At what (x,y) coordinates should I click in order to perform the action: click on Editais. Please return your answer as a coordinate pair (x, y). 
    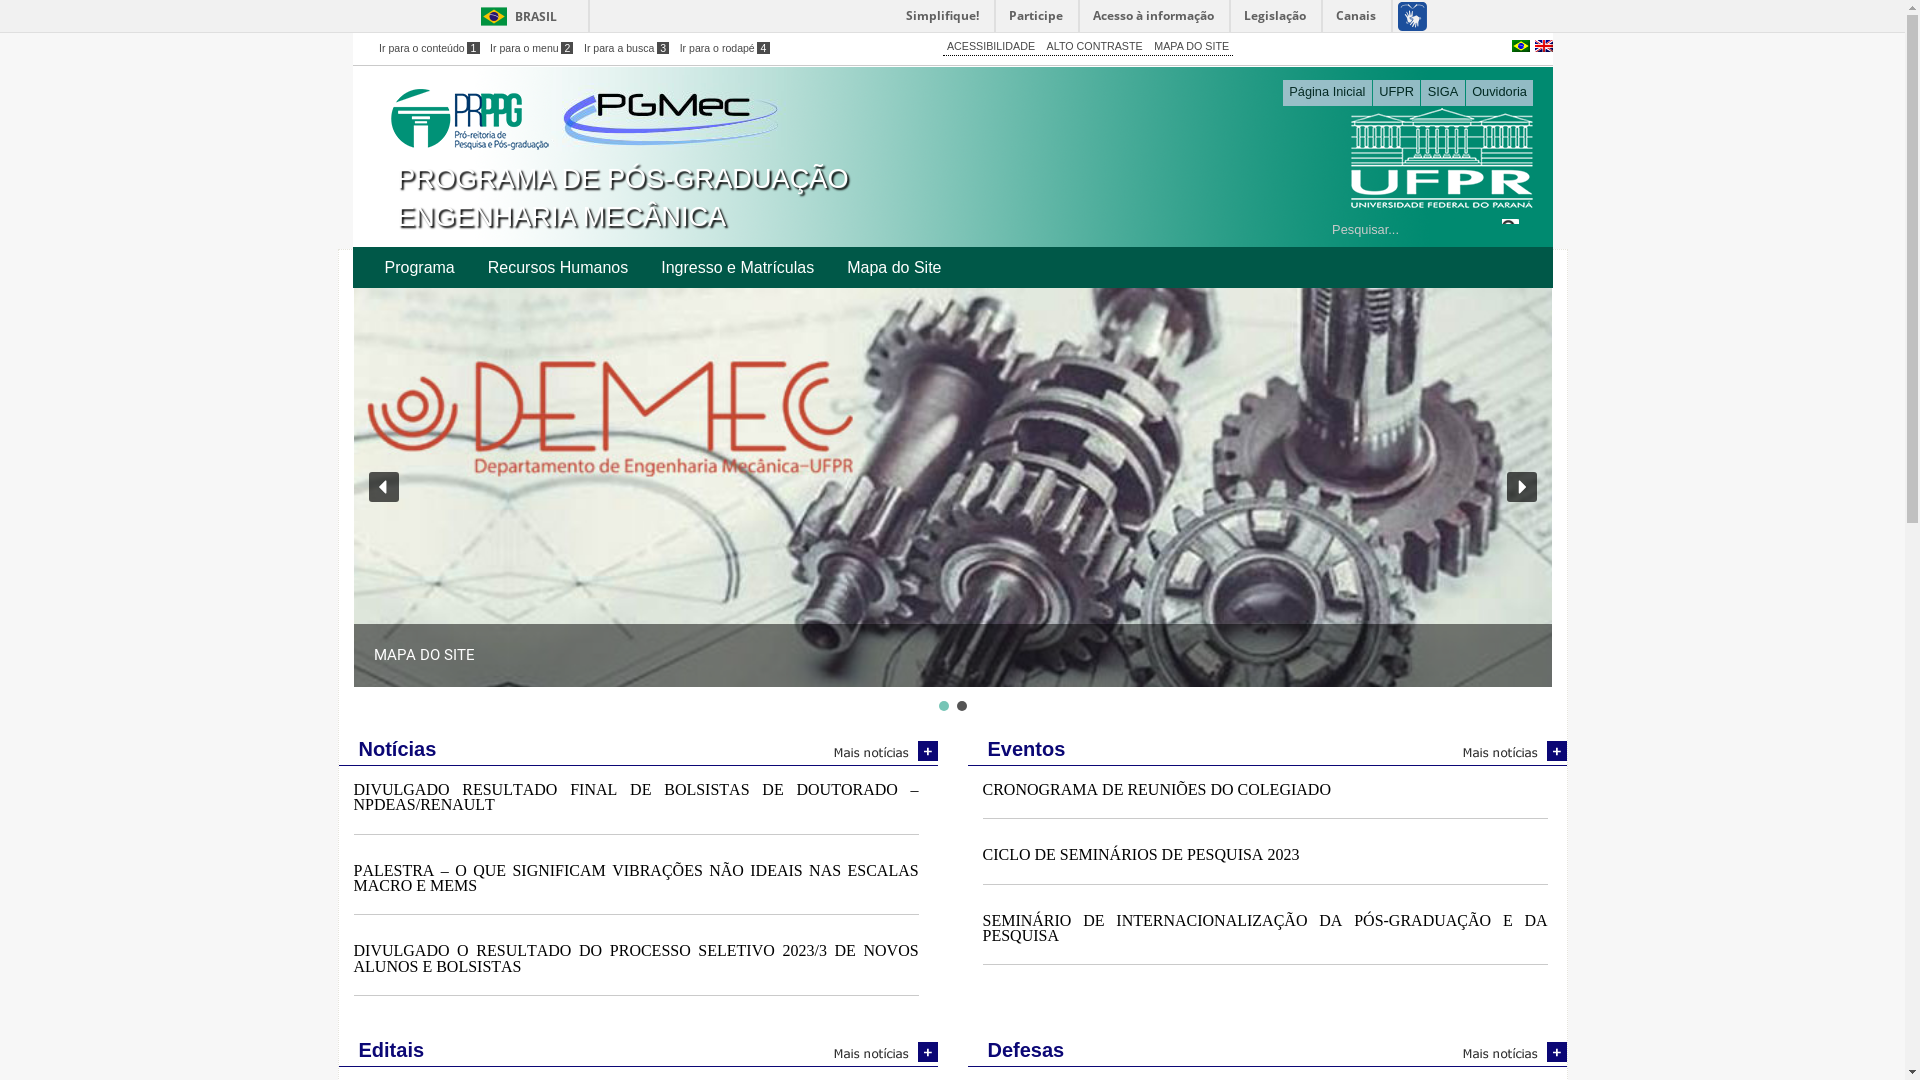
    Looking at the image, I should click on (638, 1052).